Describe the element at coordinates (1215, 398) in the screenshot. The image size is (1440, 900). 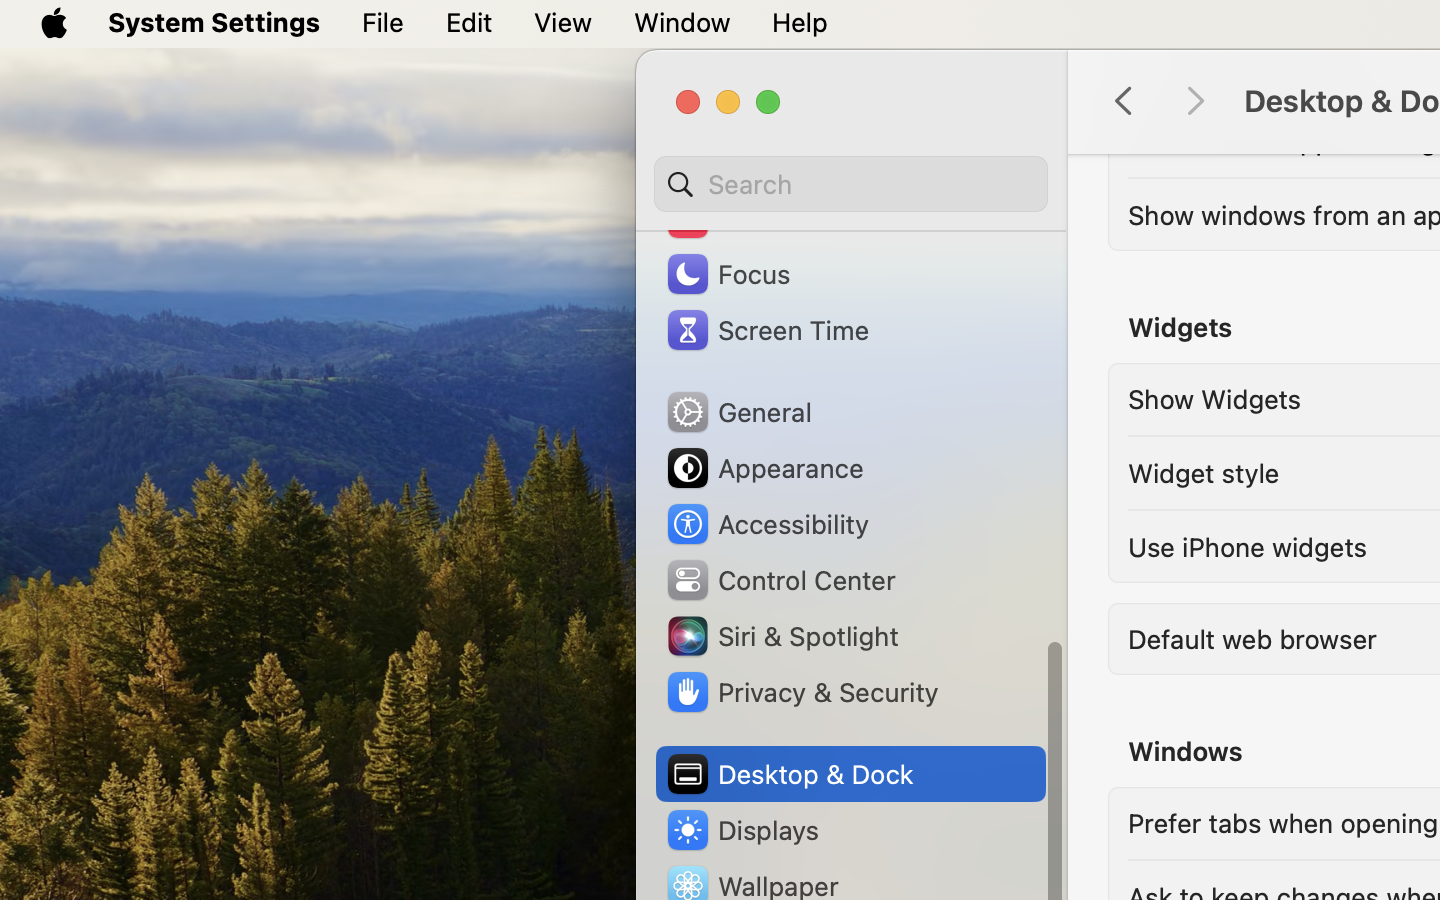
I see `Show Widgets` at that location.